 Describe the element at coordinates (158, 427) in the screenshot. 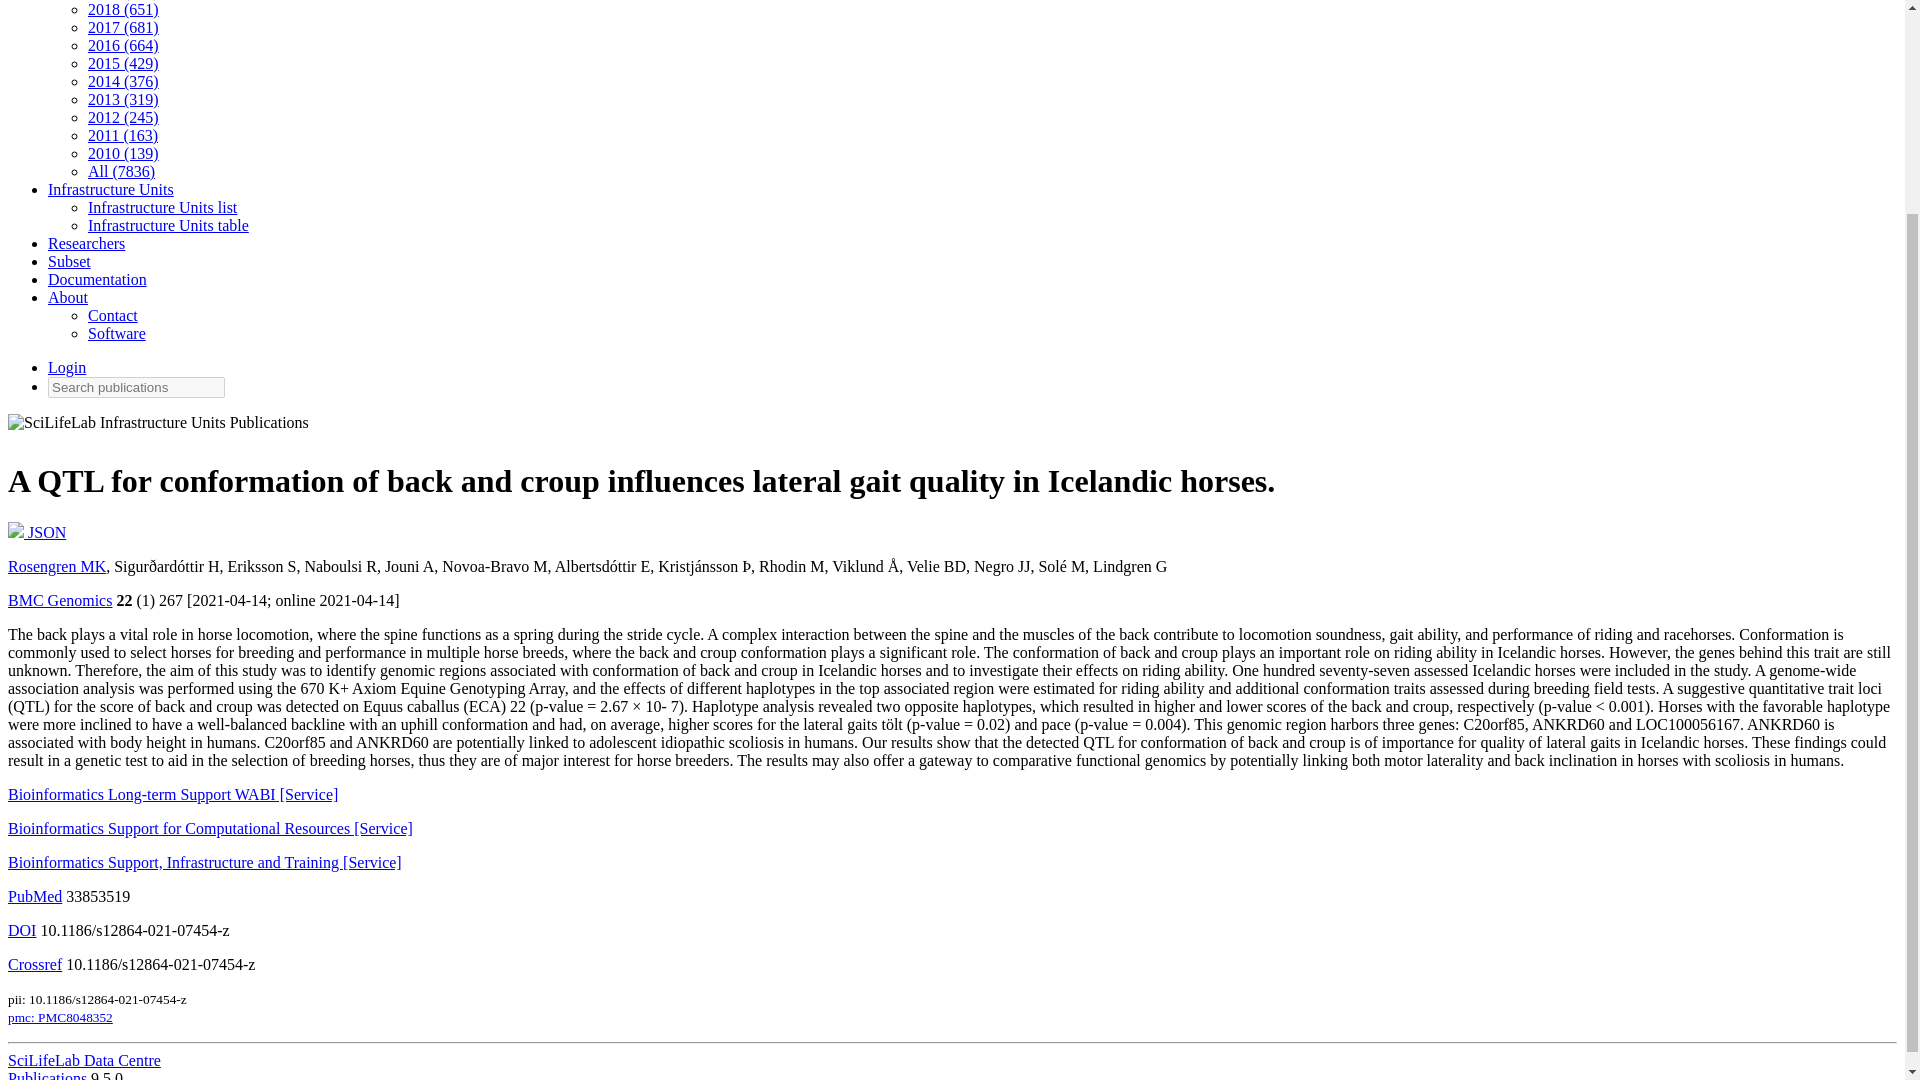

I see `SciLifeLab Infrastructure Units Publications` at that location.